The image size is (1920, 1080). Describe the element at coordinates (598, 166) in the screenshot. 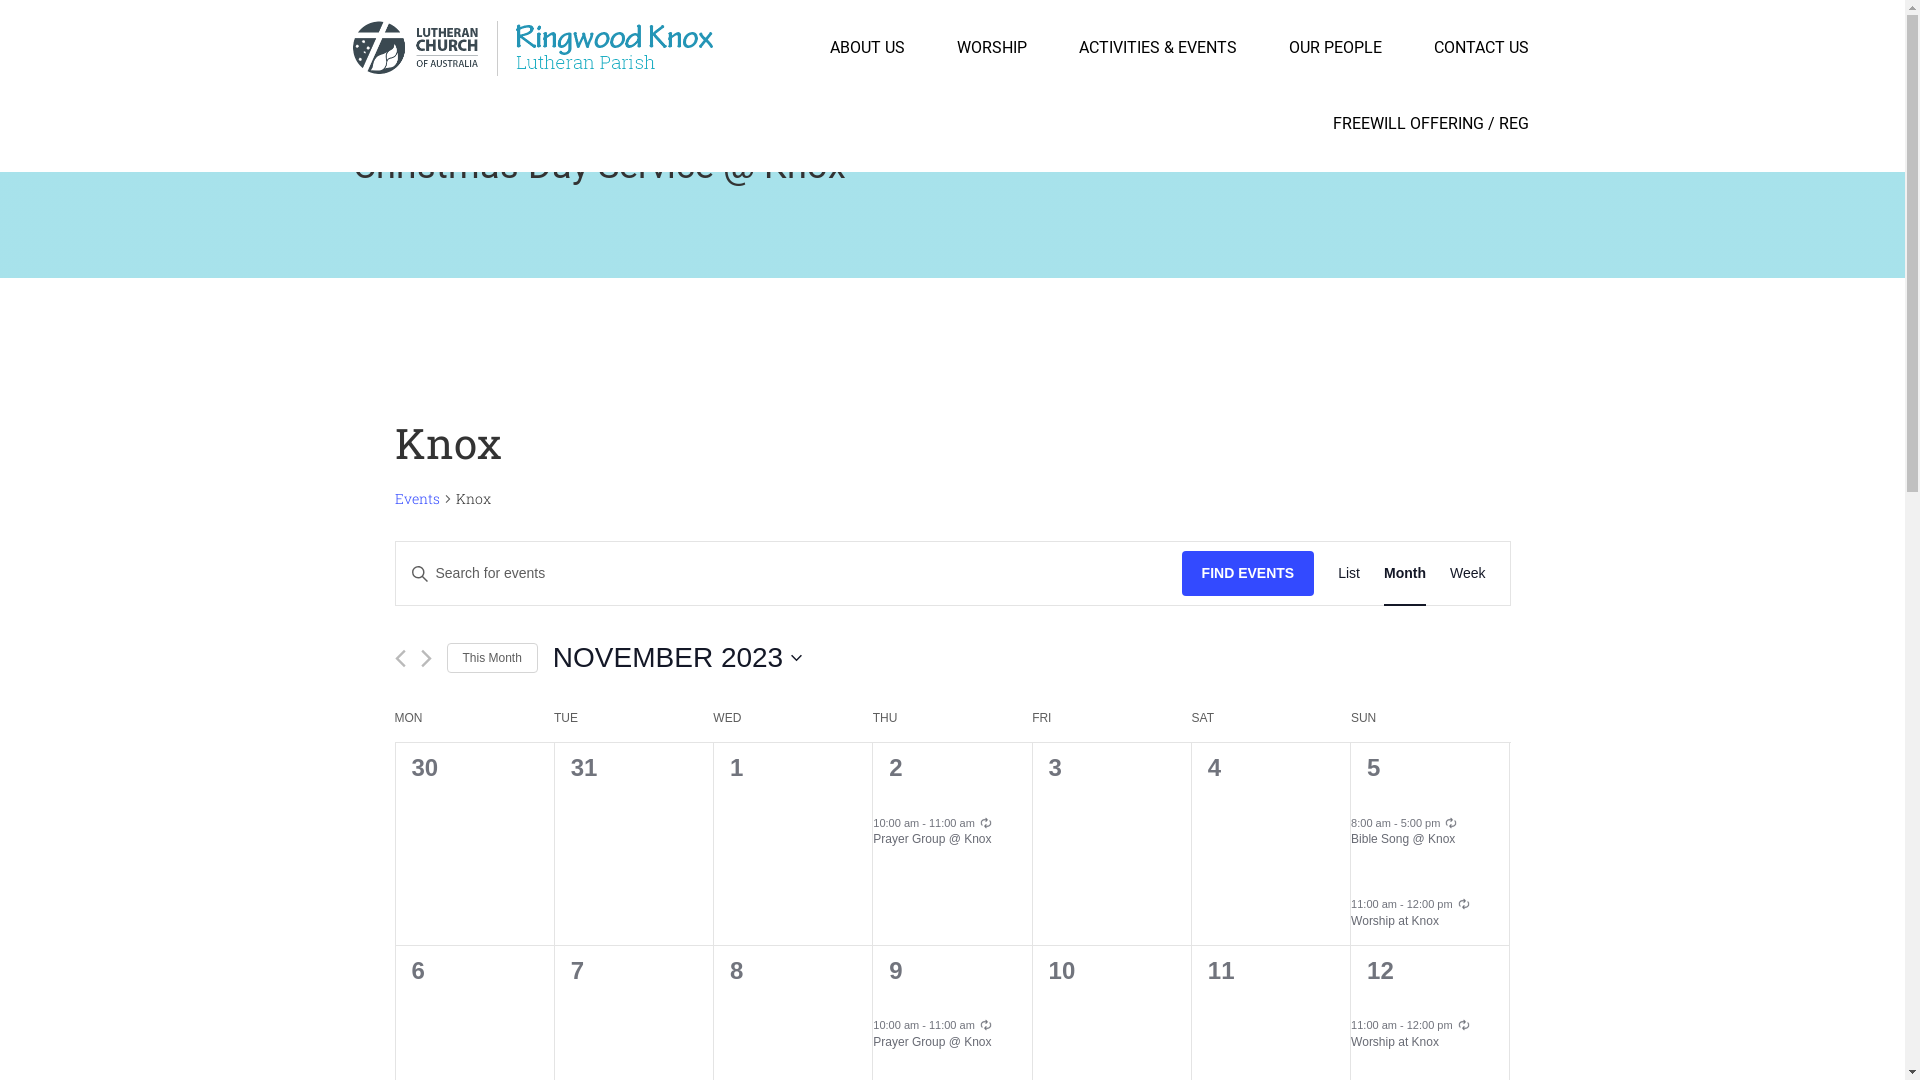

I see `Christmas Day Service @ Knox` at that location.